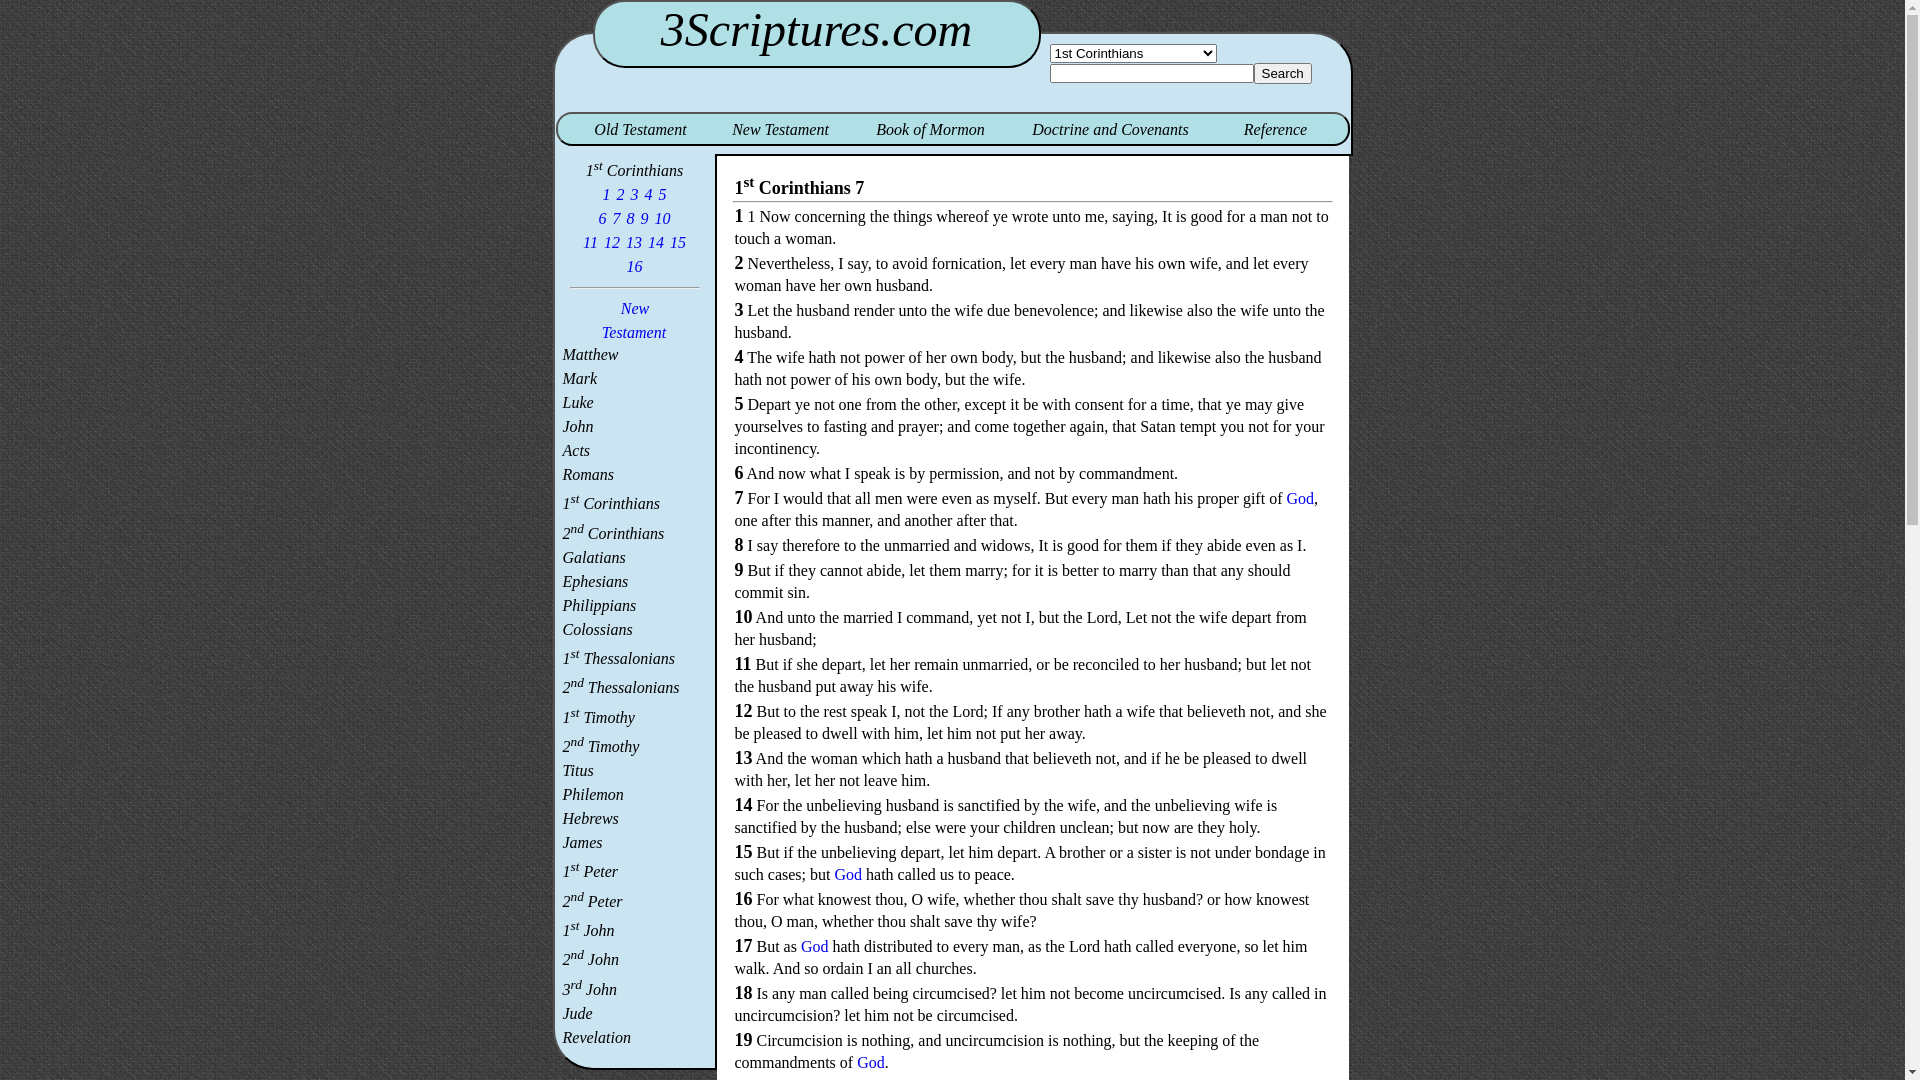 This screenshot has width=1920, height=1080. What do you see at coordinates (617, 218) in the screenshot?
I see `7` at bounding box center [617, 218].